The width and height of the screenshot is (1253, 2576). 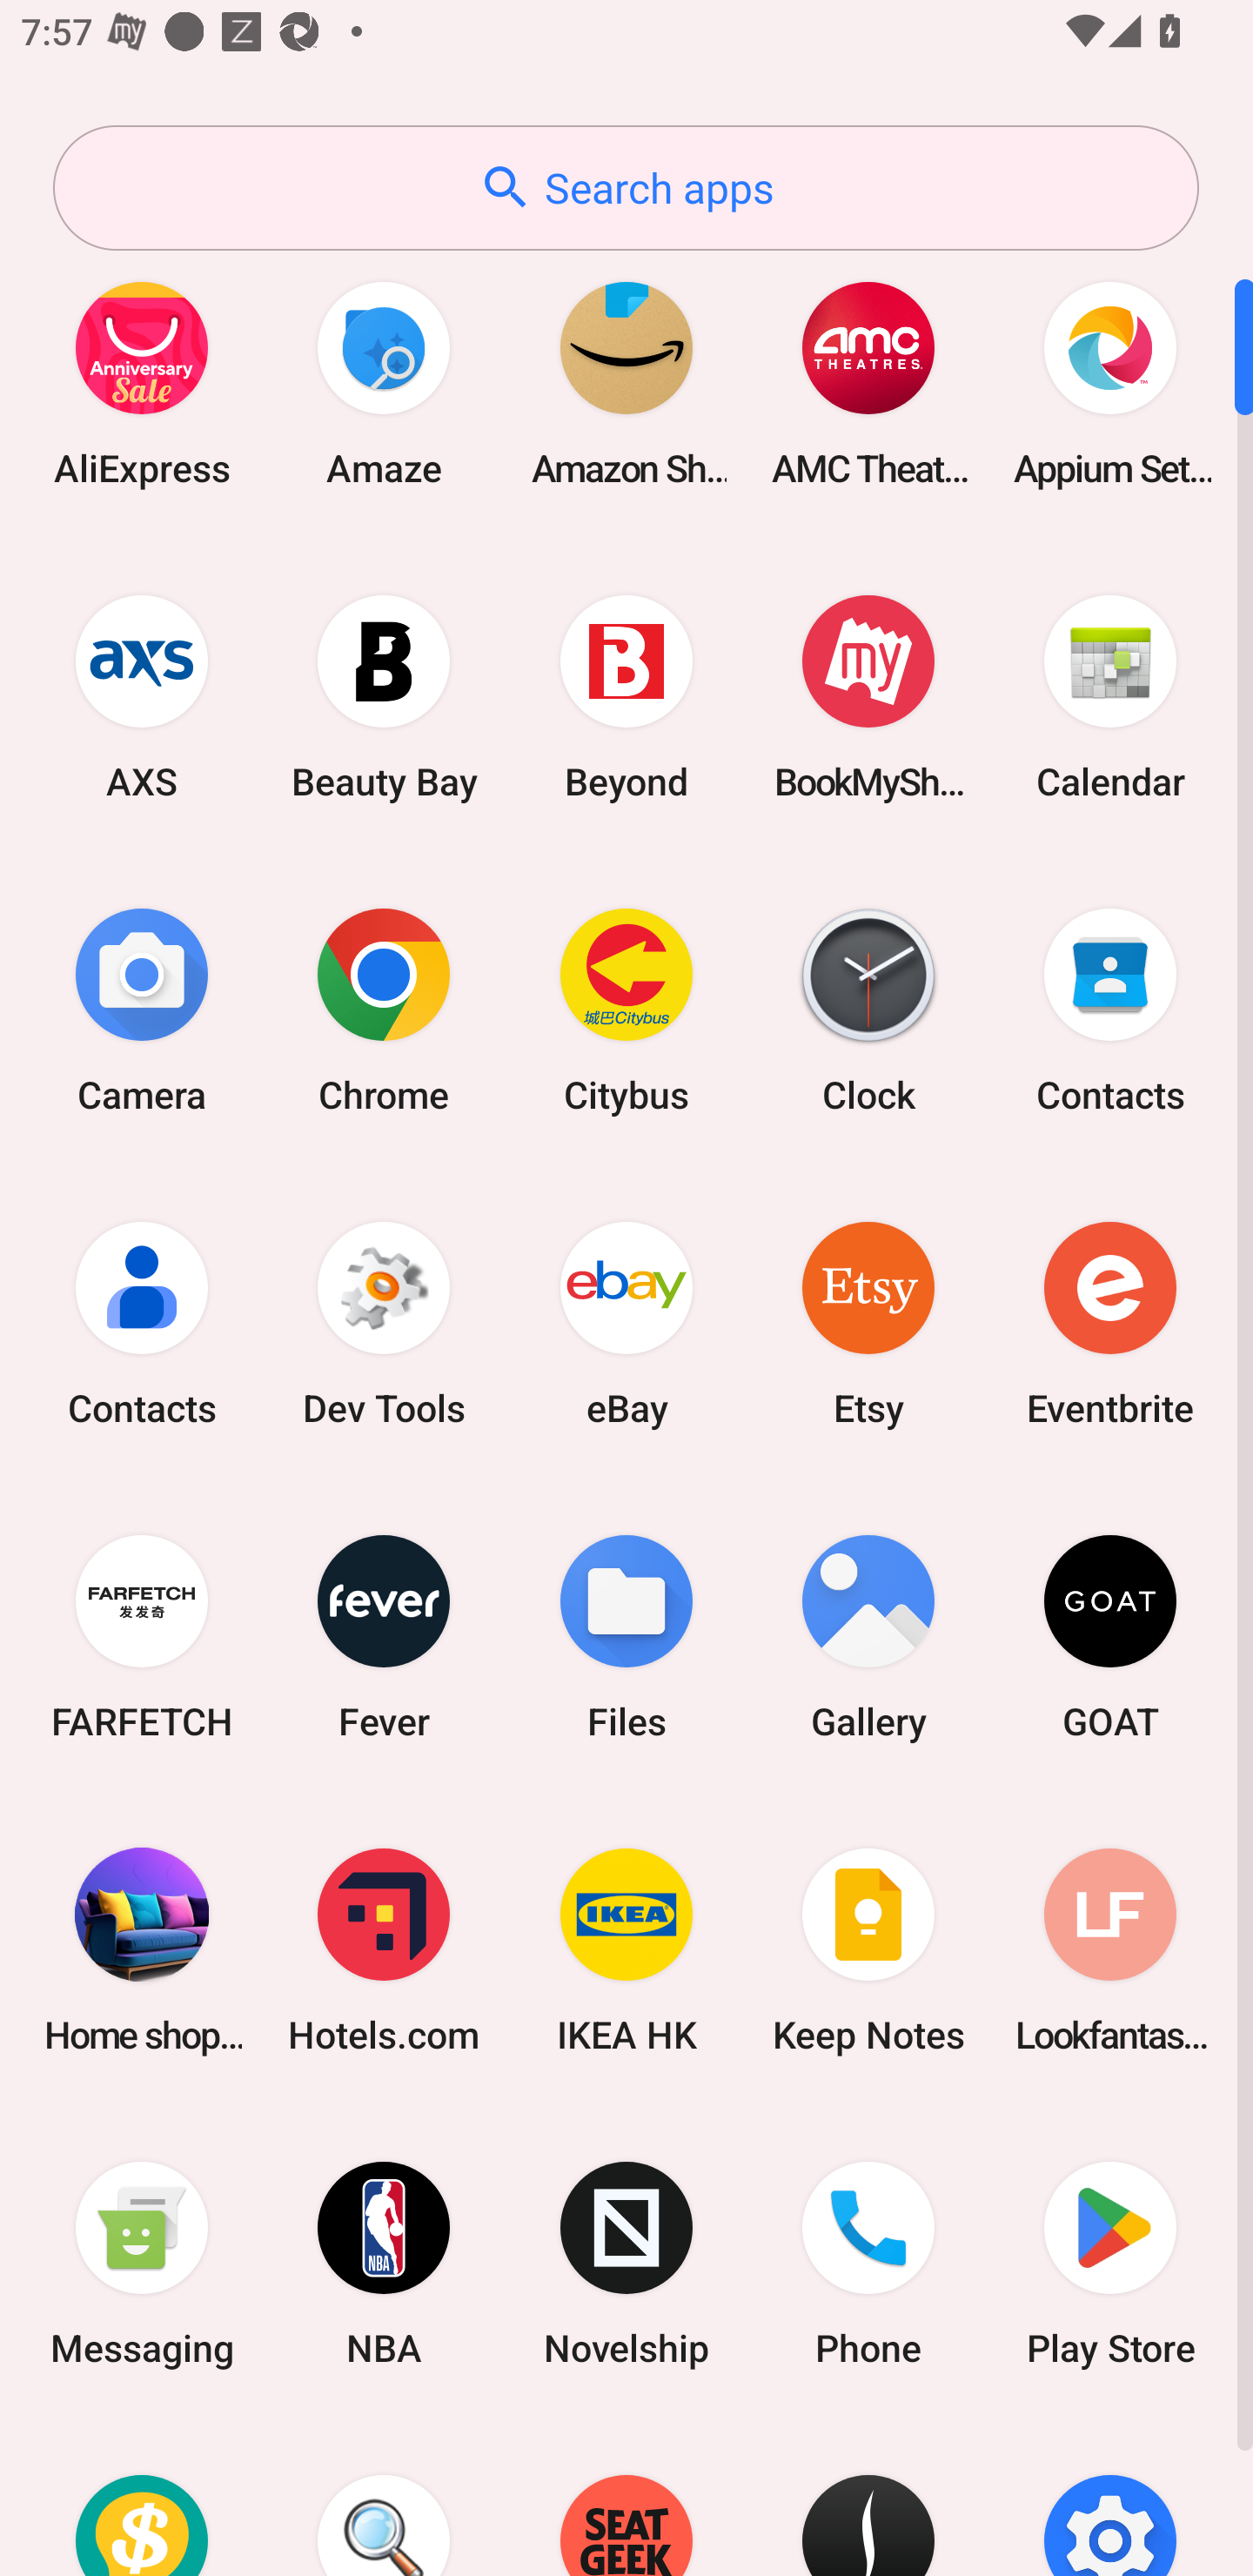 I want to click on Hotels.com, so click(x=384, y=1949).